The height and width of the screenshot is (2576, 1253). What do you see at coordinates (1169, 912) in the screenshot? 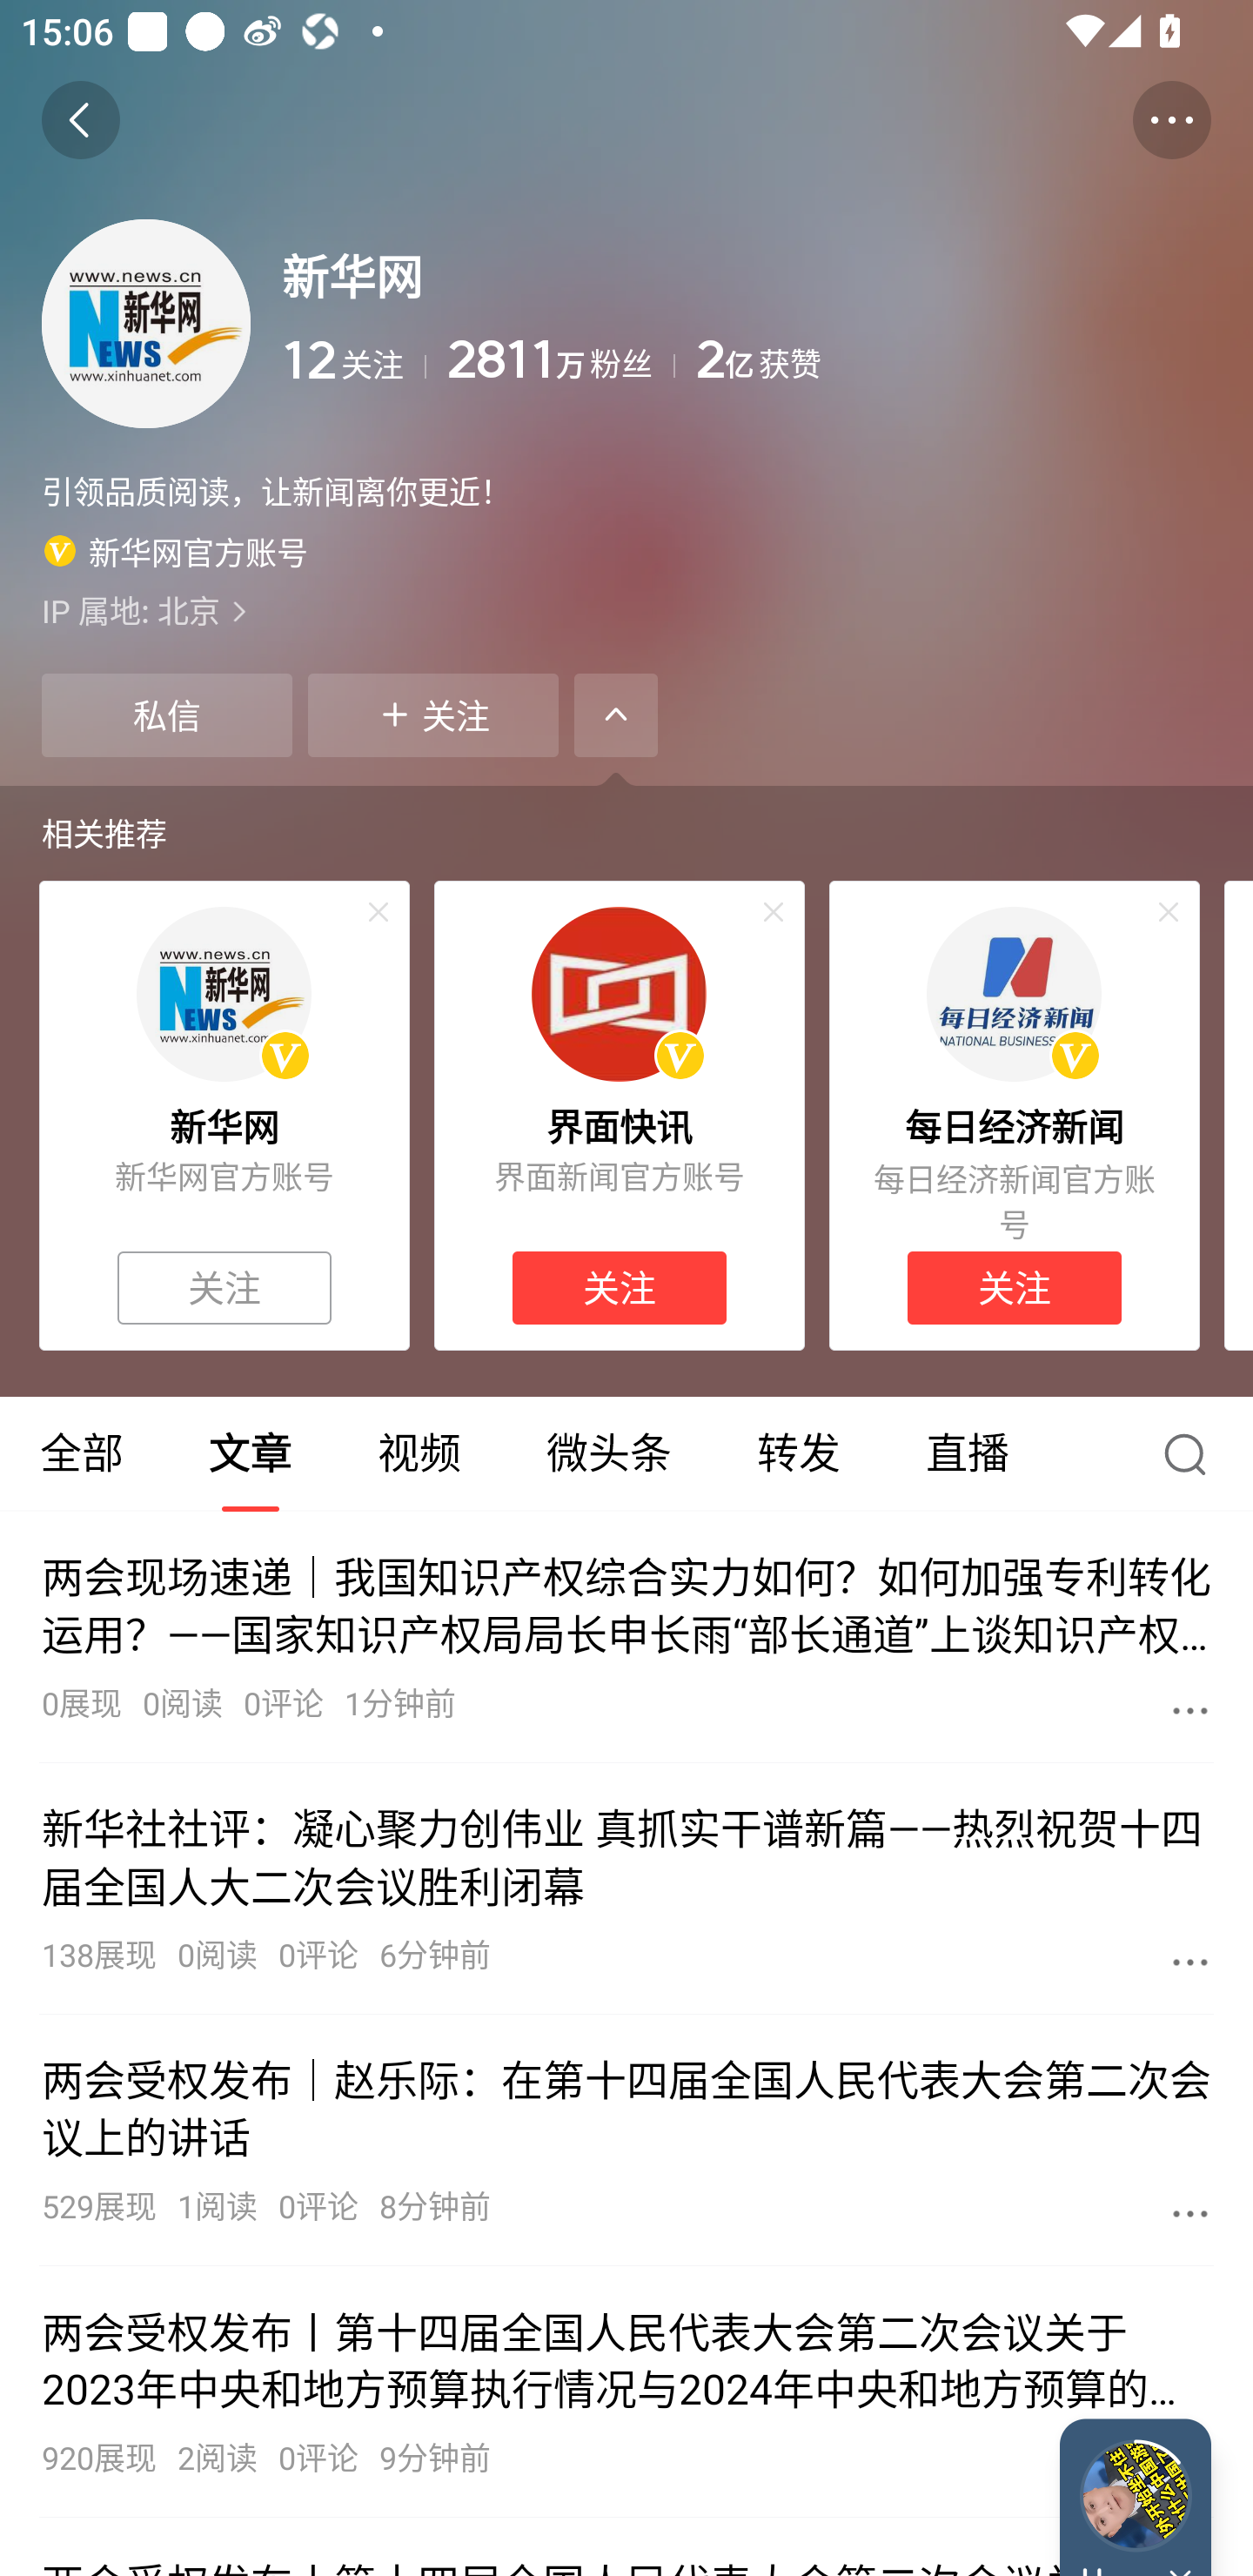
I see `不感兴趣` at bounding box center [1169, 912].